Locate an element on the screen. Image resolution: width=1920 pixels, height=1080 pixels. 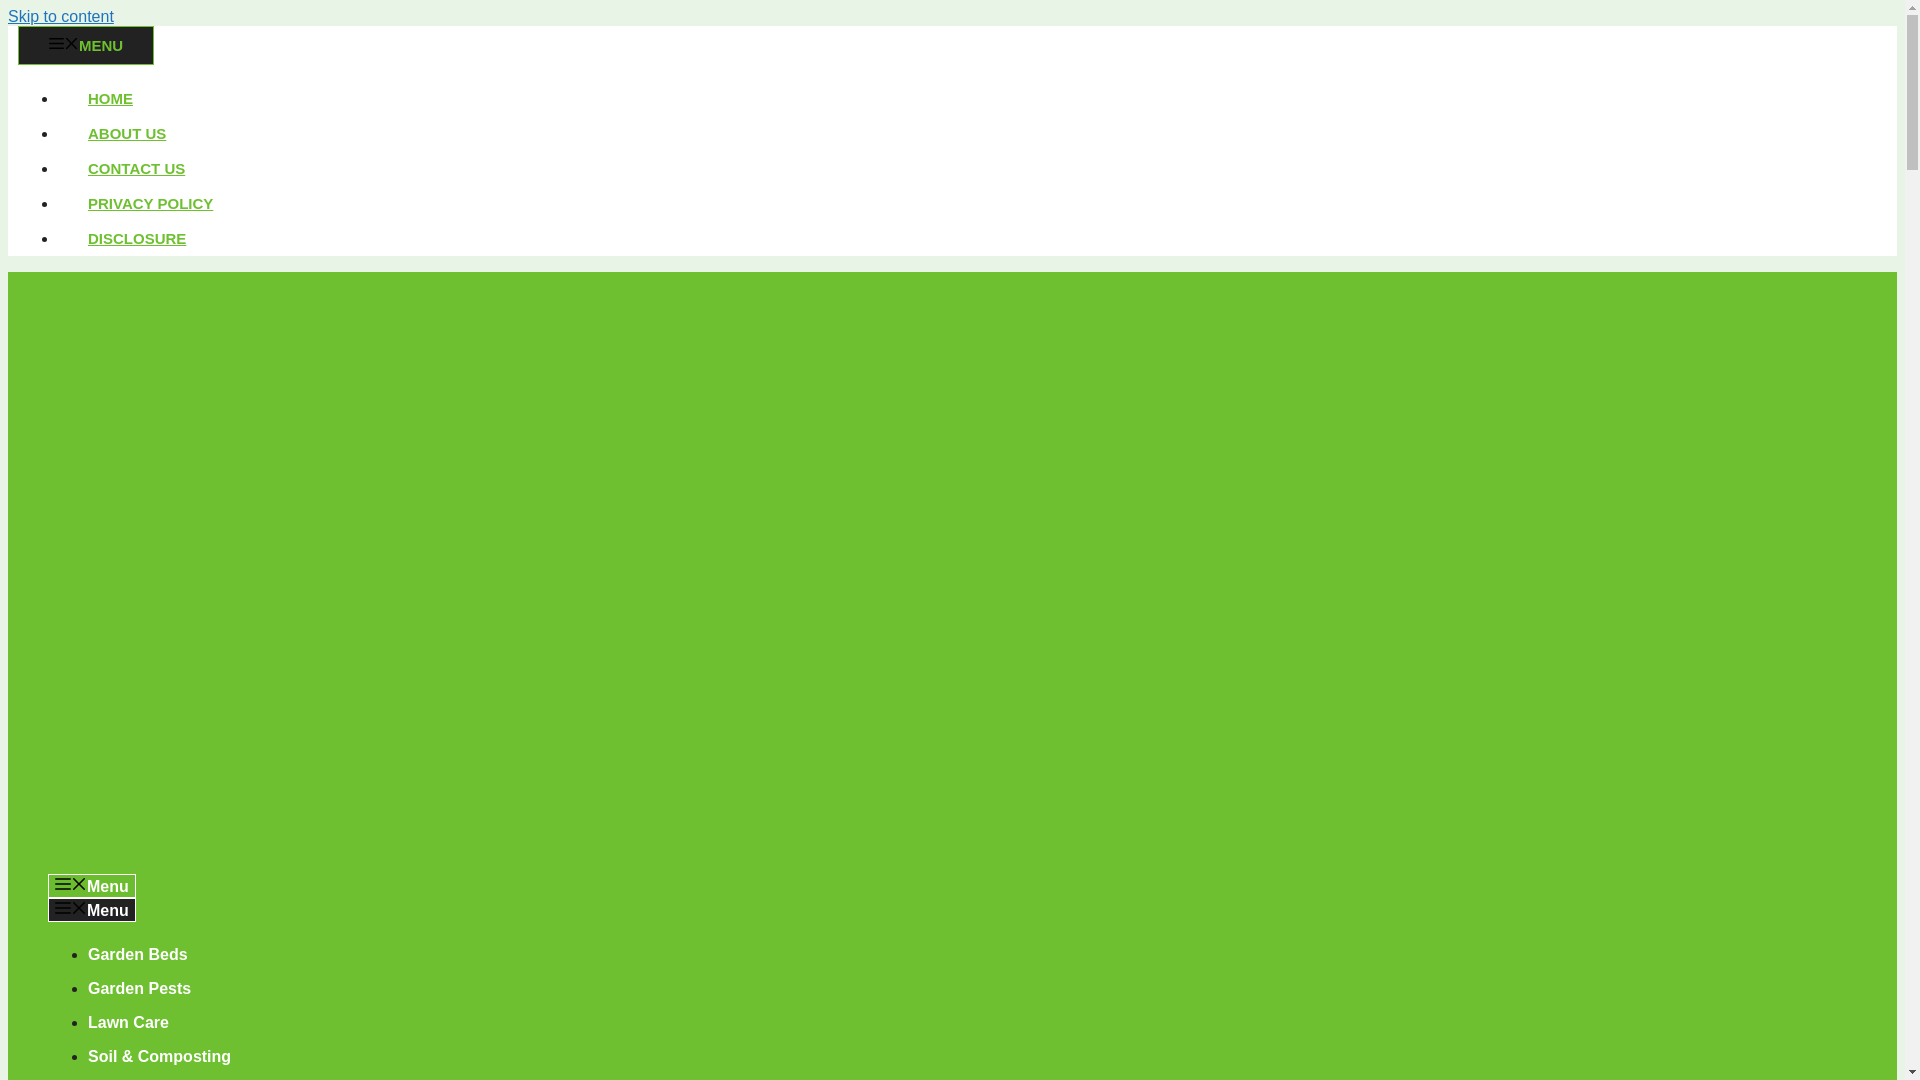
MENU is located at coordinates (85, 44).